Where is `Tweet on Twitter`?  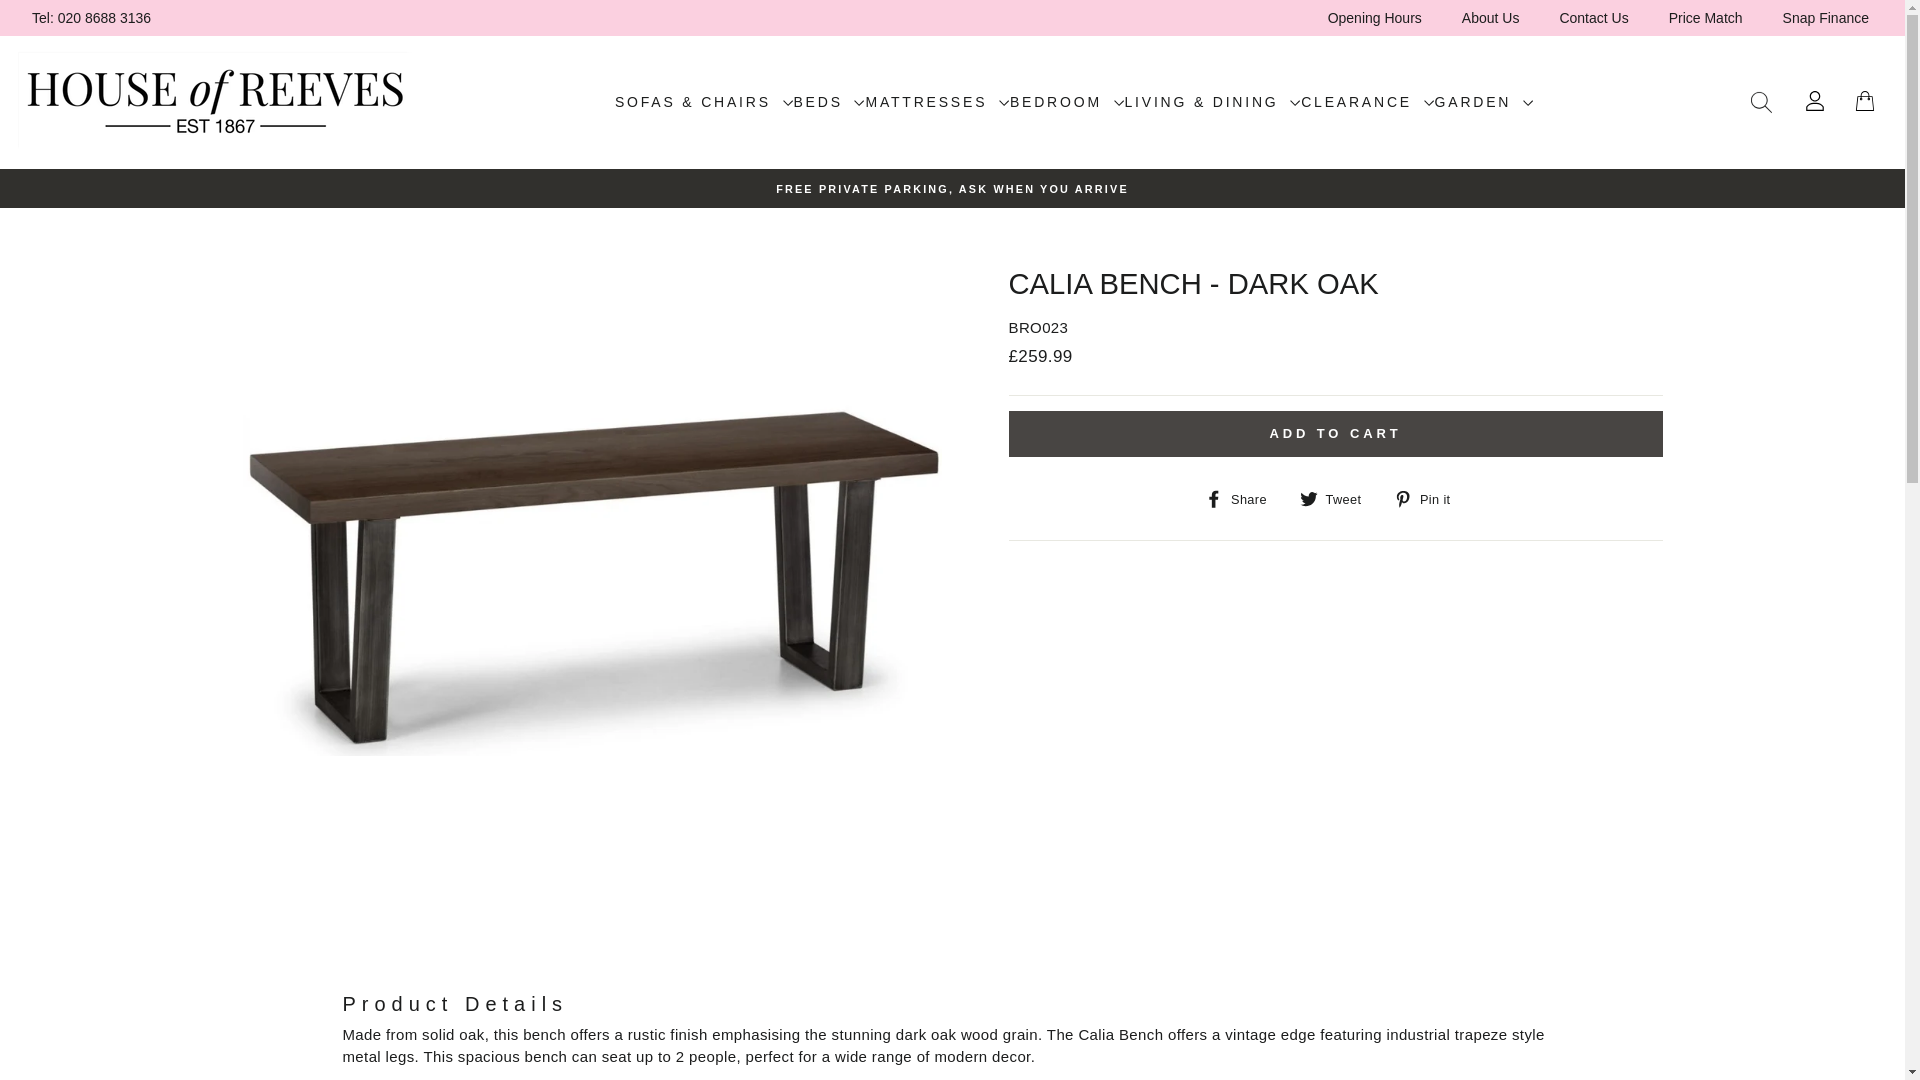 Tweet on Twitter is located at coordinates (1338, 498).